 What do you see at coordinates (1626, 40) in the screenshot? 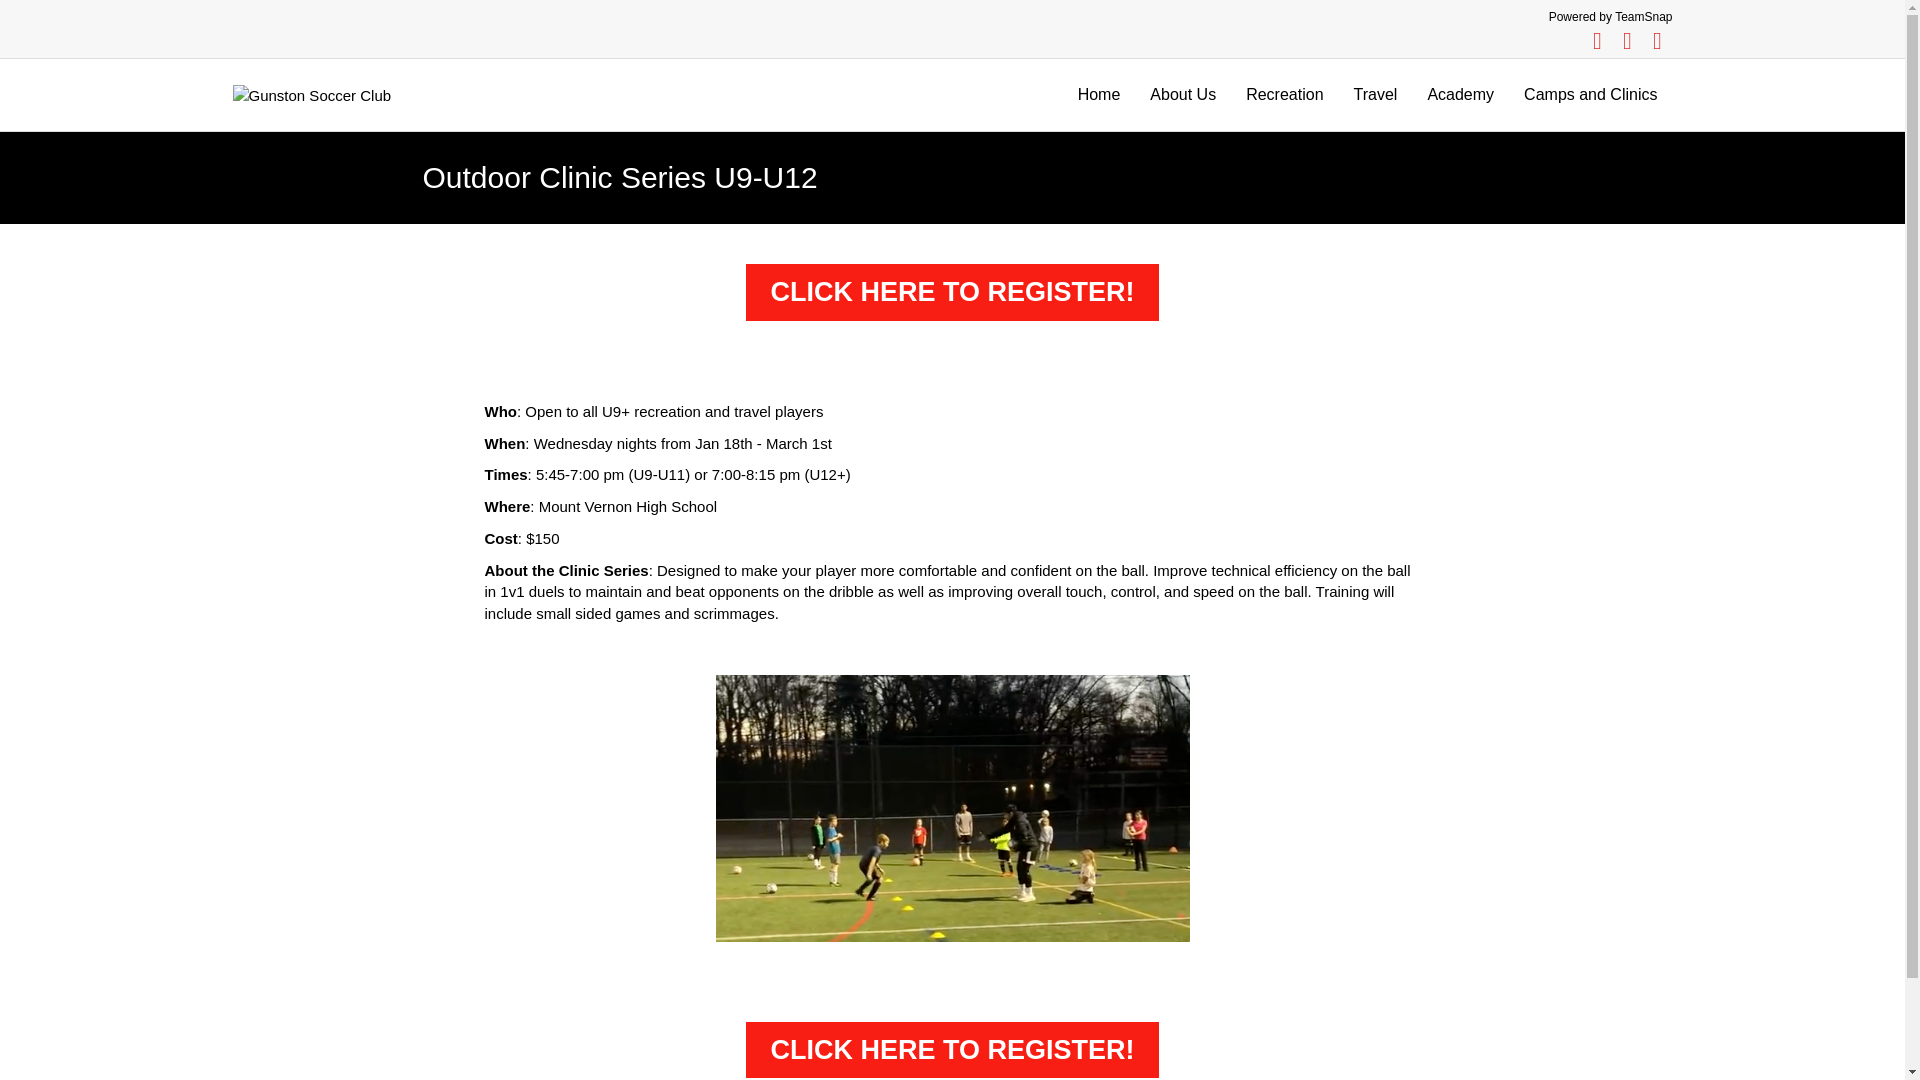
I see `Twitter` at bounding box center [1626, 40].